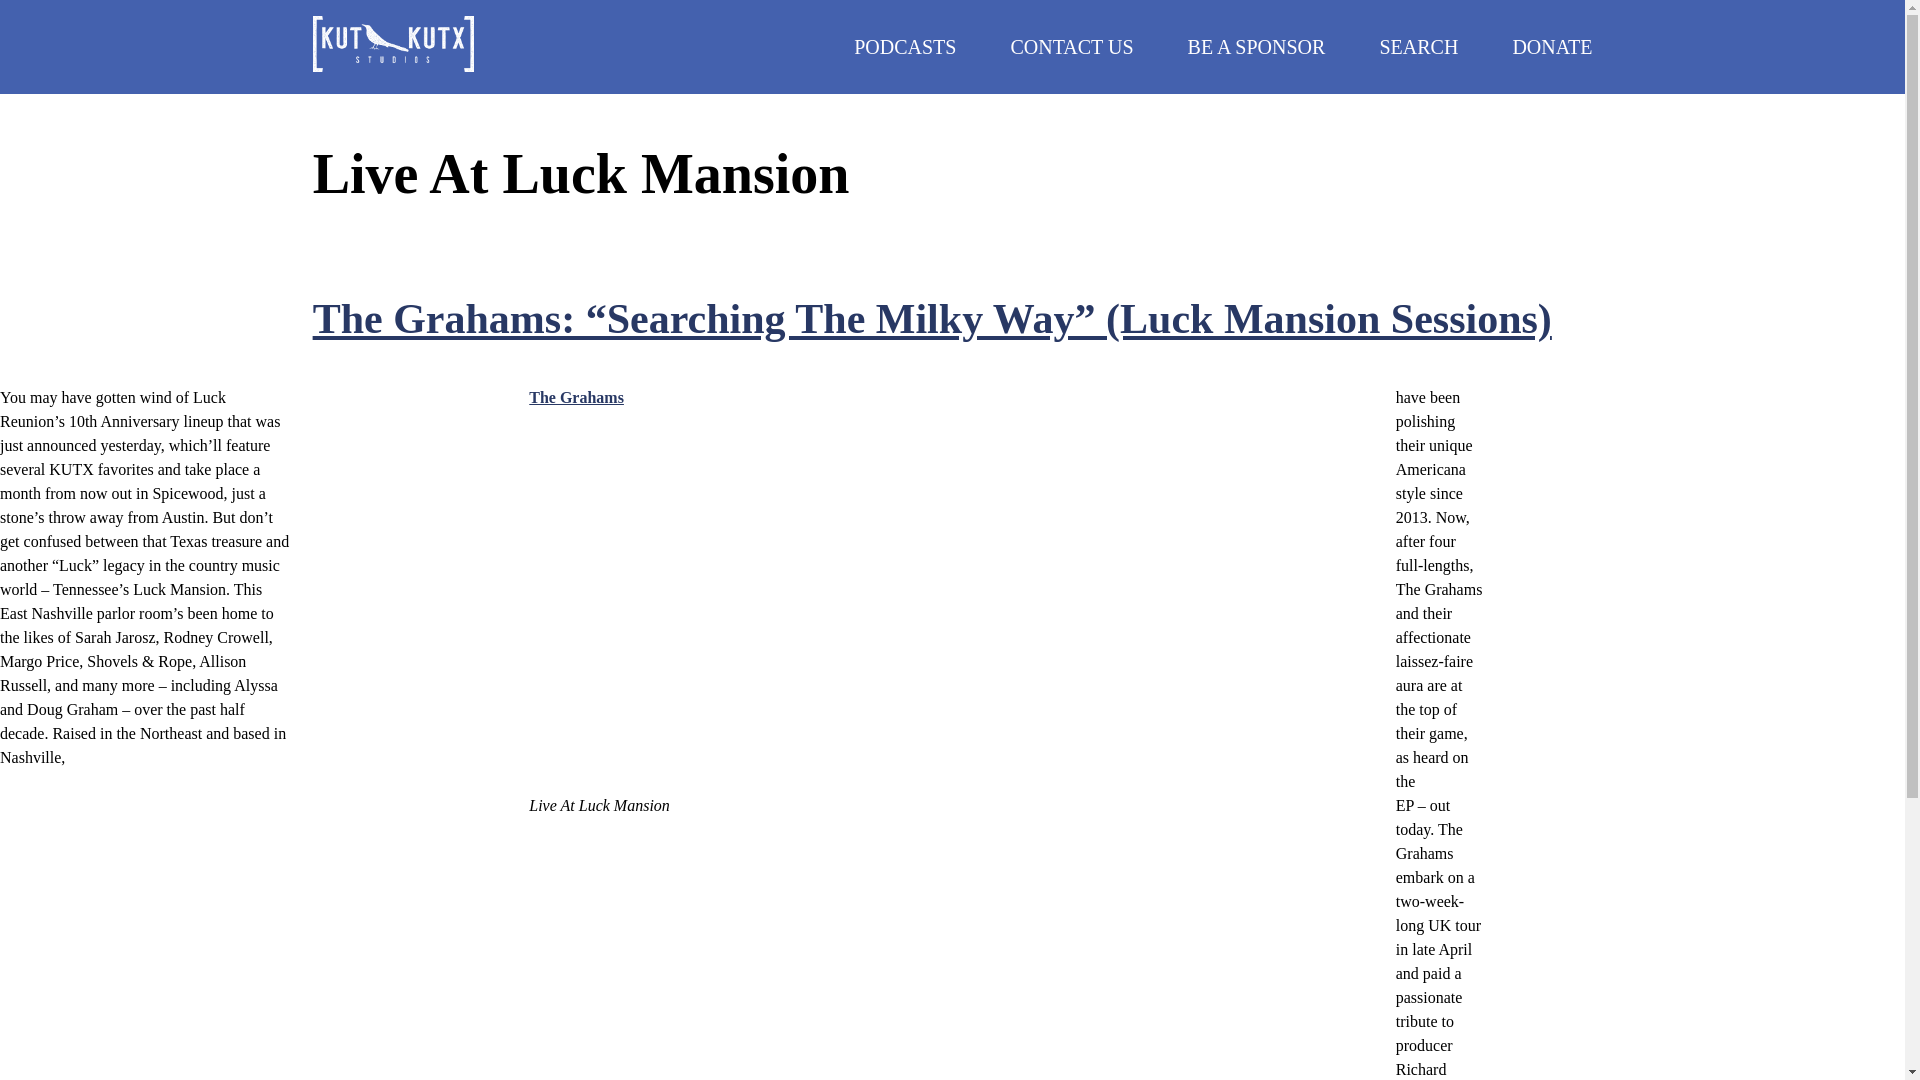 This screenshot has height=1080, width=1920. What do you see at coordinates (1552, 46) in the screenshot?
I see `DONATE` at bounding box center [1552, 46].